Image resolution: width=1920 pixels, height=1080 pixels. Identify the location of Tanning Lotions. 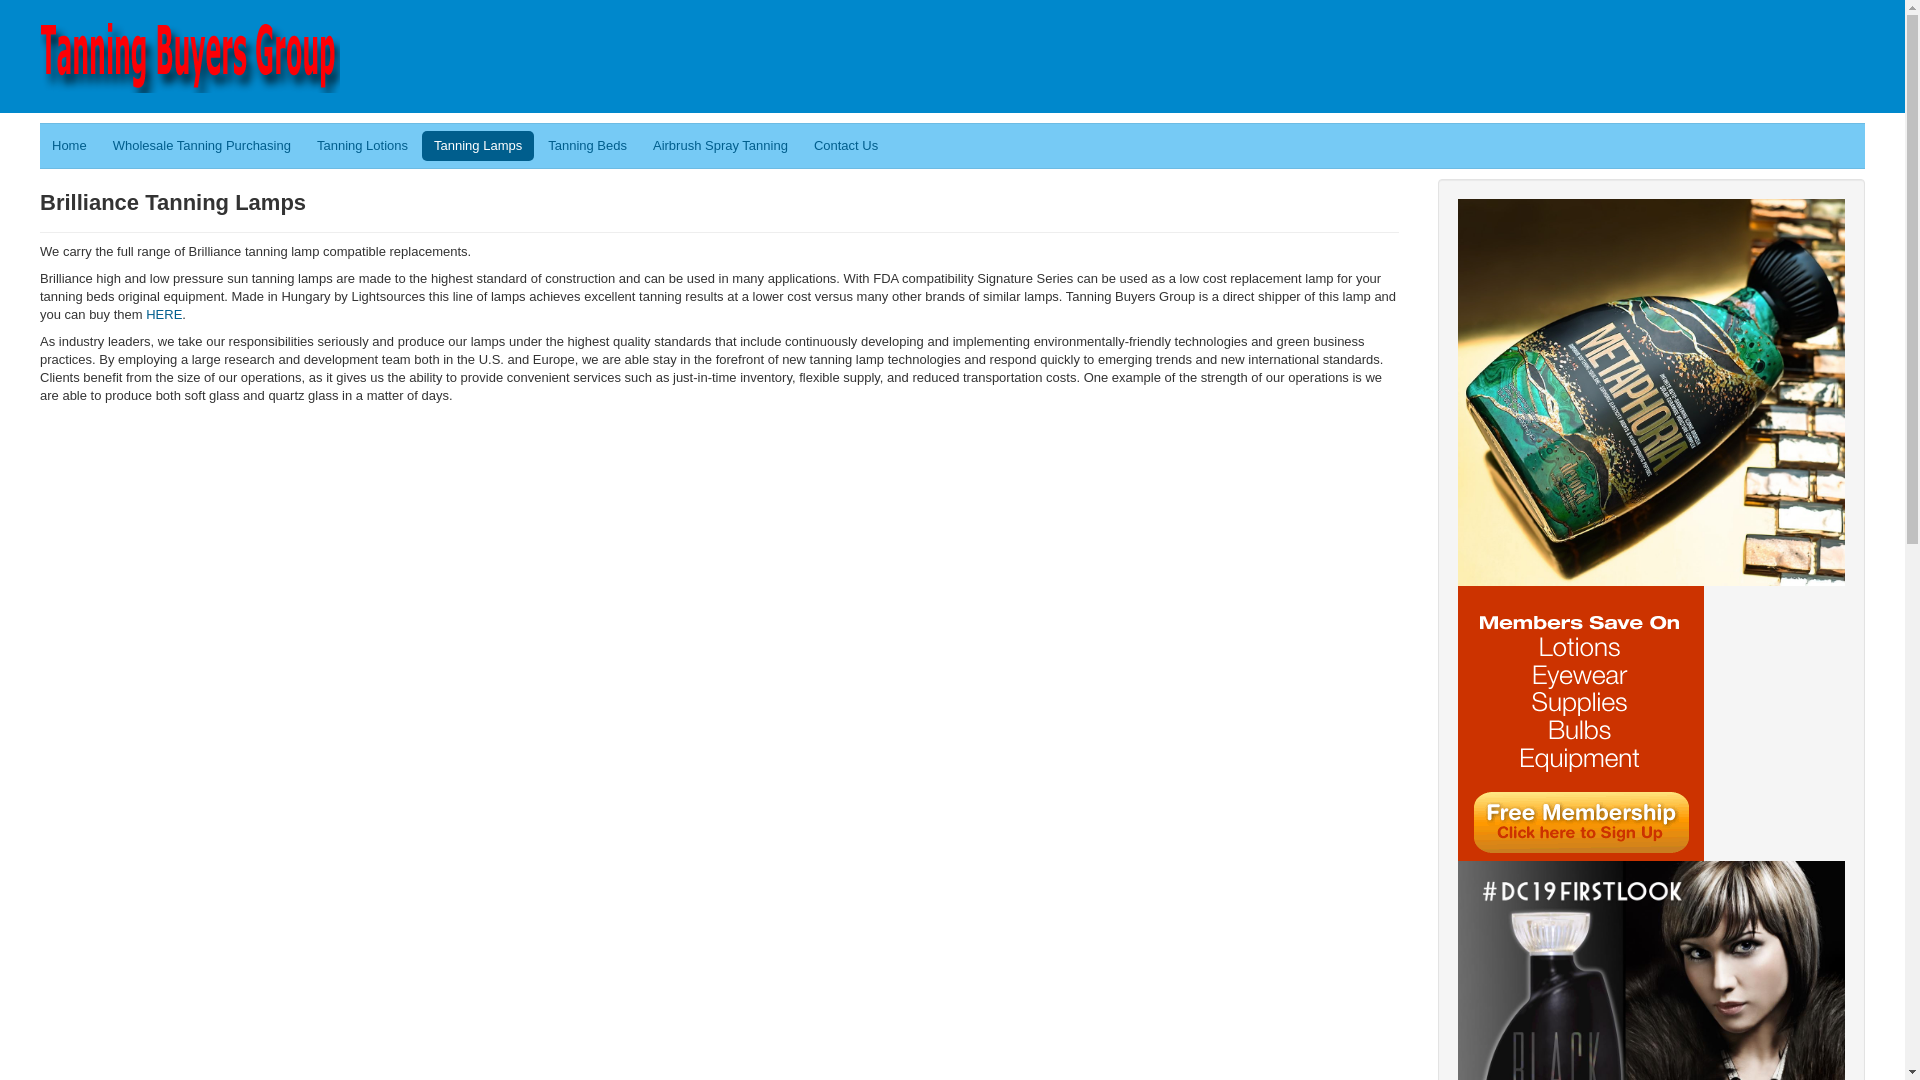
(362, 145).